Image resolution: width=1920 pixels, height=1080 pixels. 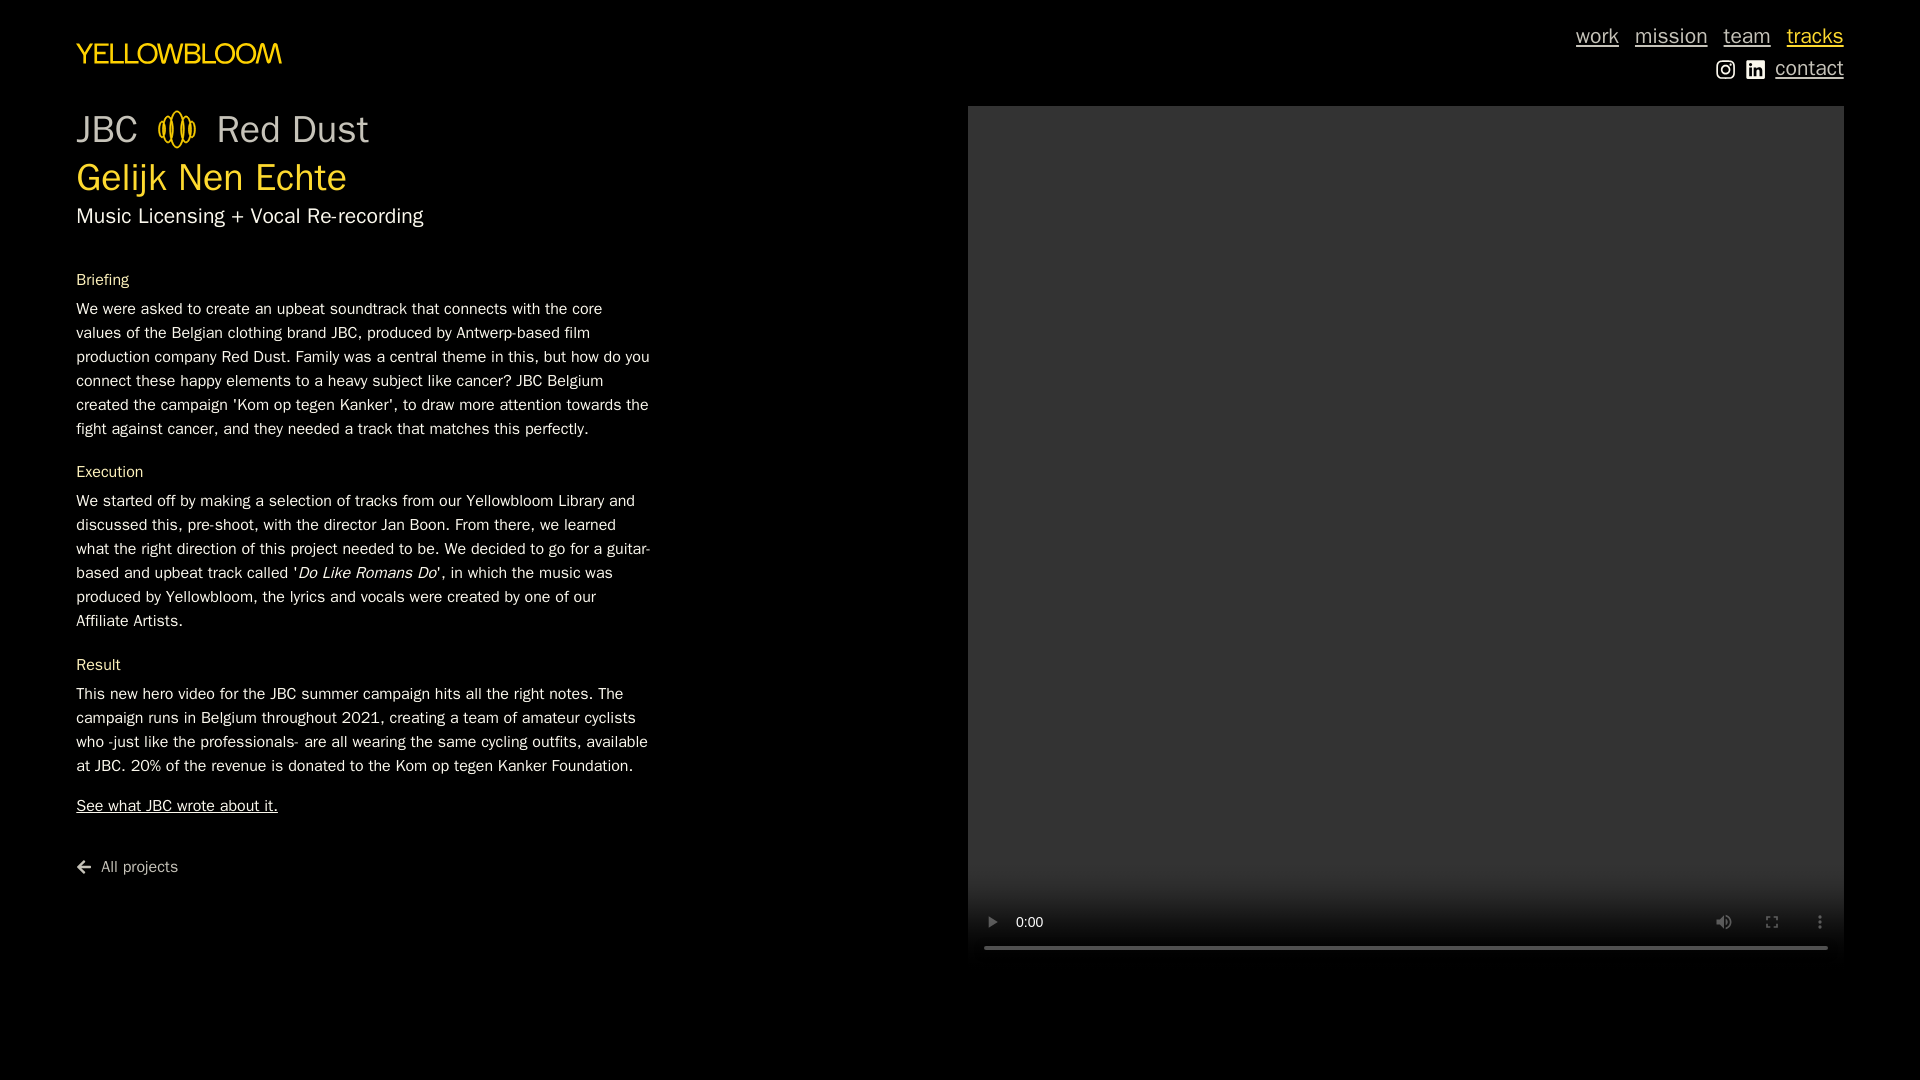 What do you see at coordinates (1747, 35) in the screenshot?
I see `team` at bounding box center [1747, 35].